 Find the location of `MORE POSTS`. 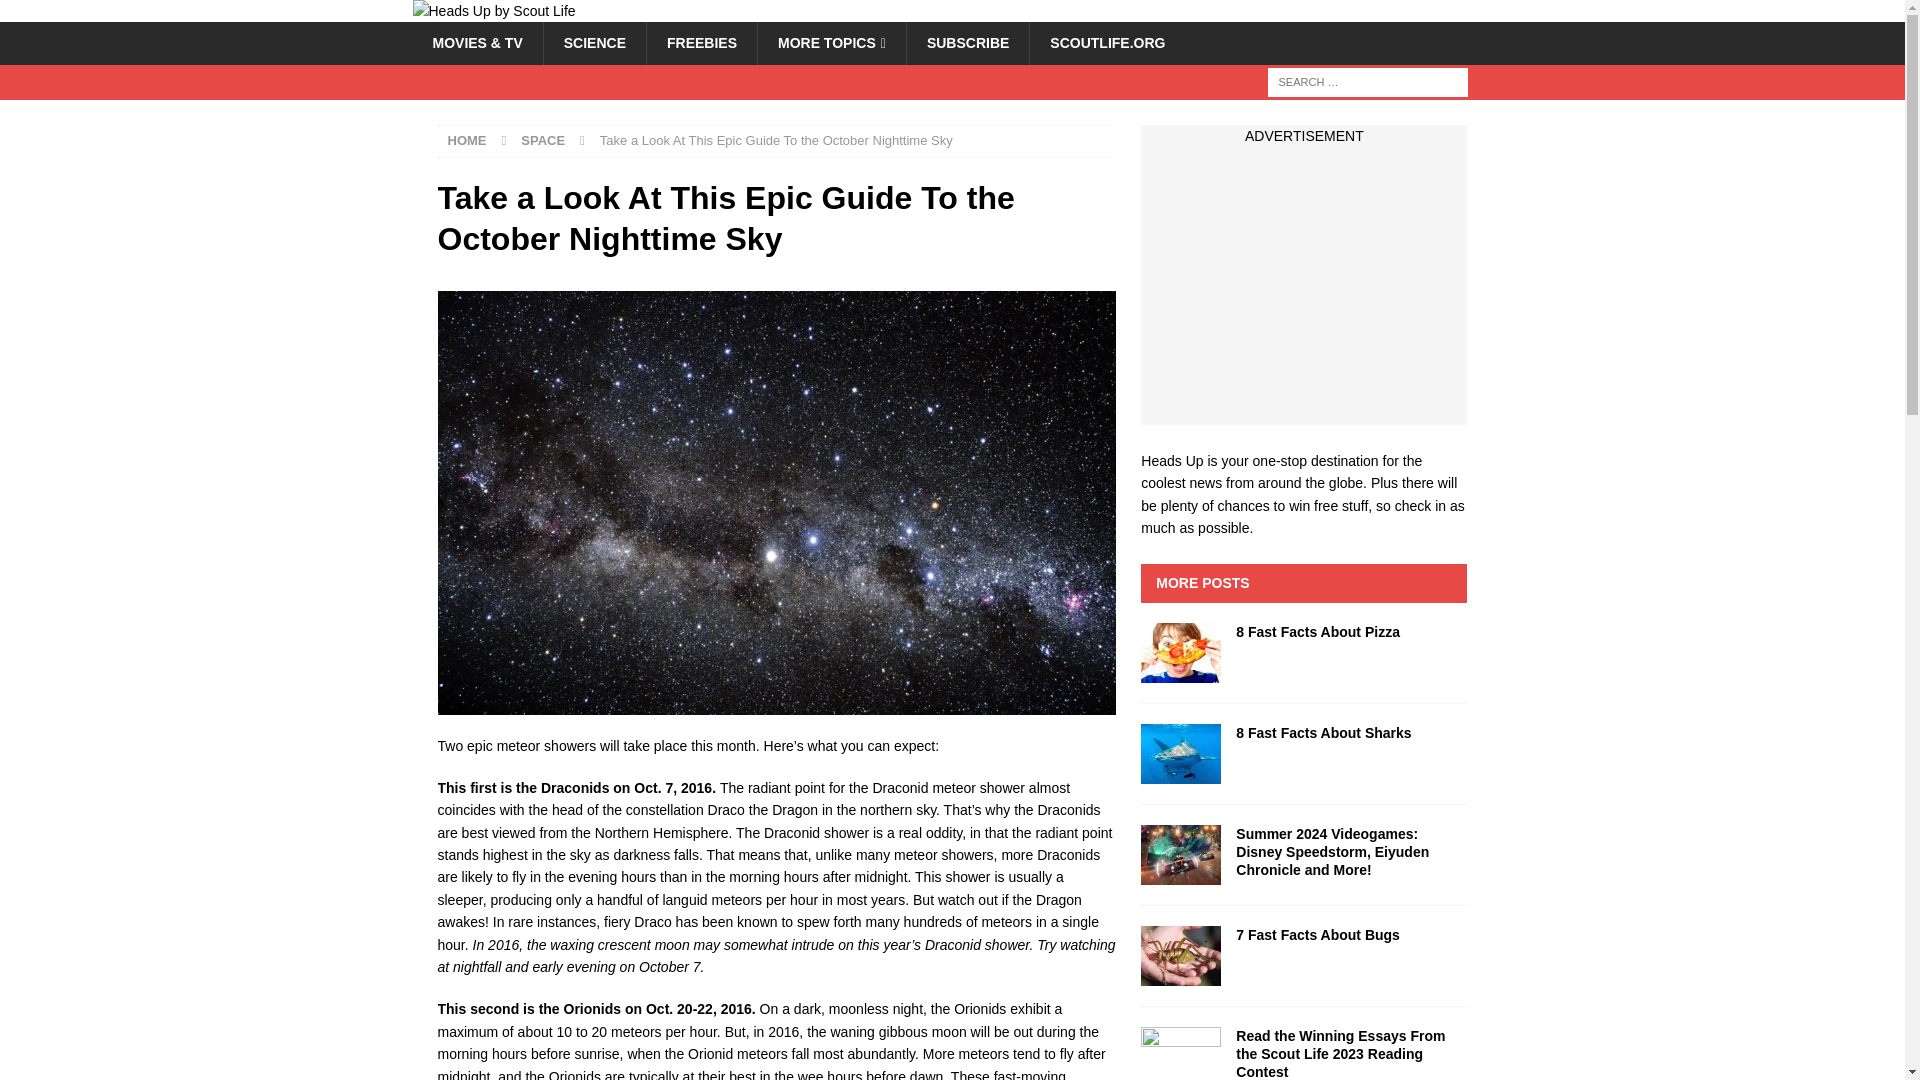

MORE POSTS is located at coordinates (1202, 582).